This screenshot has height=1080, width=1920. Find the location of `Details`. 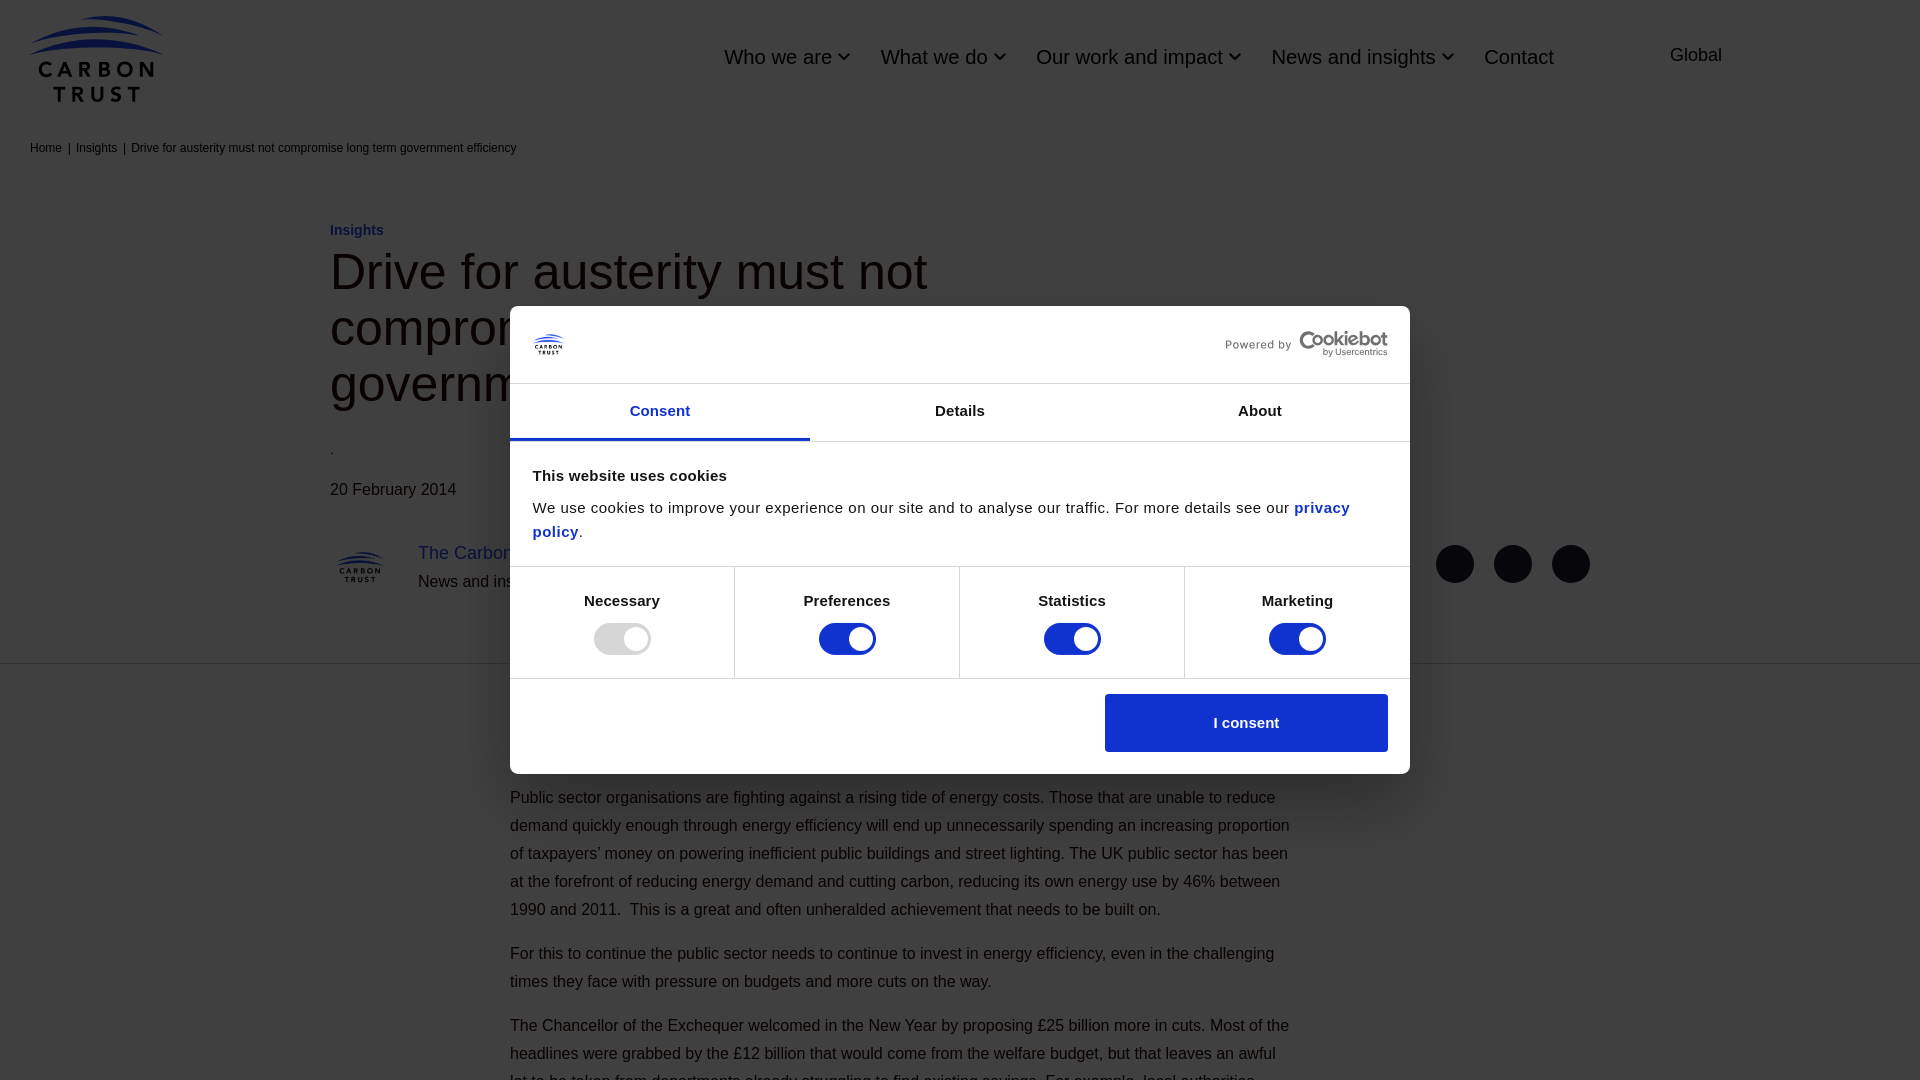

Details is located at coordinates (960, 412).